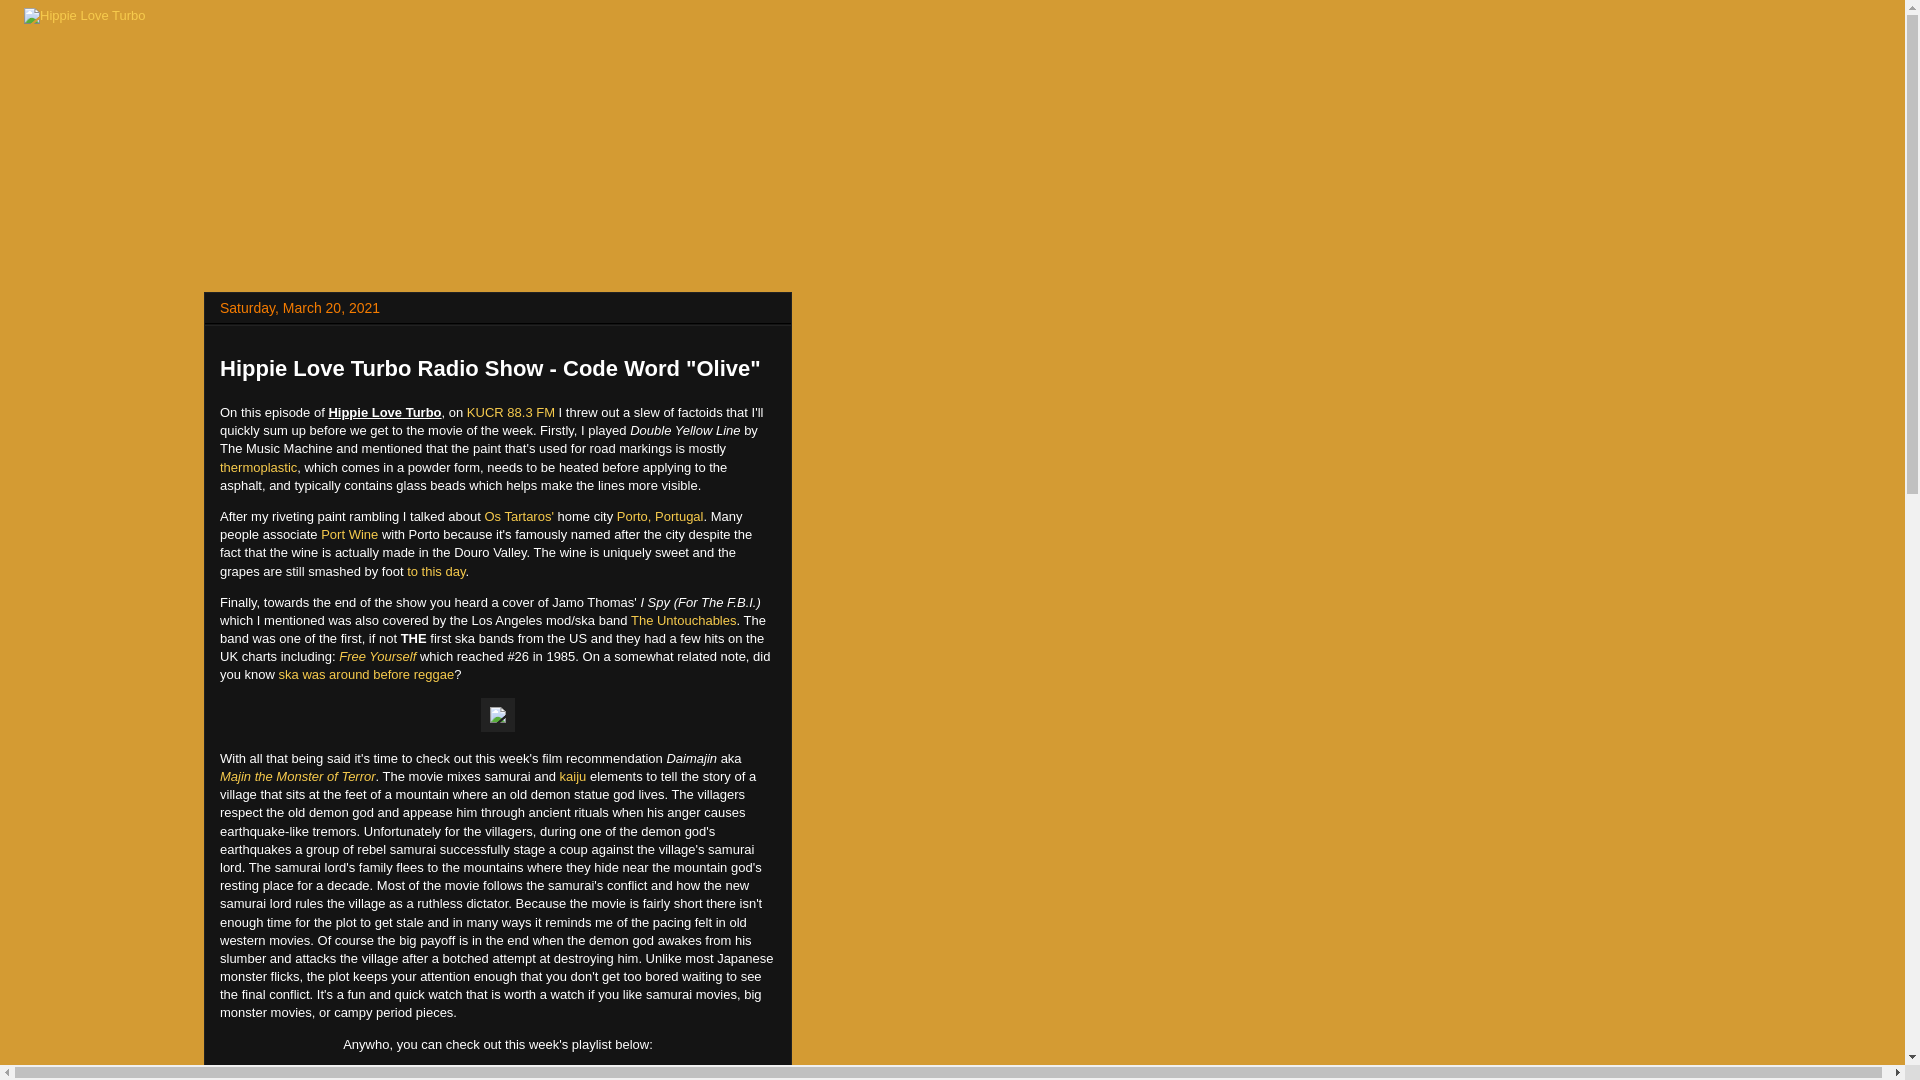 This screenshot has width=1920, height=1080. I want to click on The Untouchables, so click(684, 620).